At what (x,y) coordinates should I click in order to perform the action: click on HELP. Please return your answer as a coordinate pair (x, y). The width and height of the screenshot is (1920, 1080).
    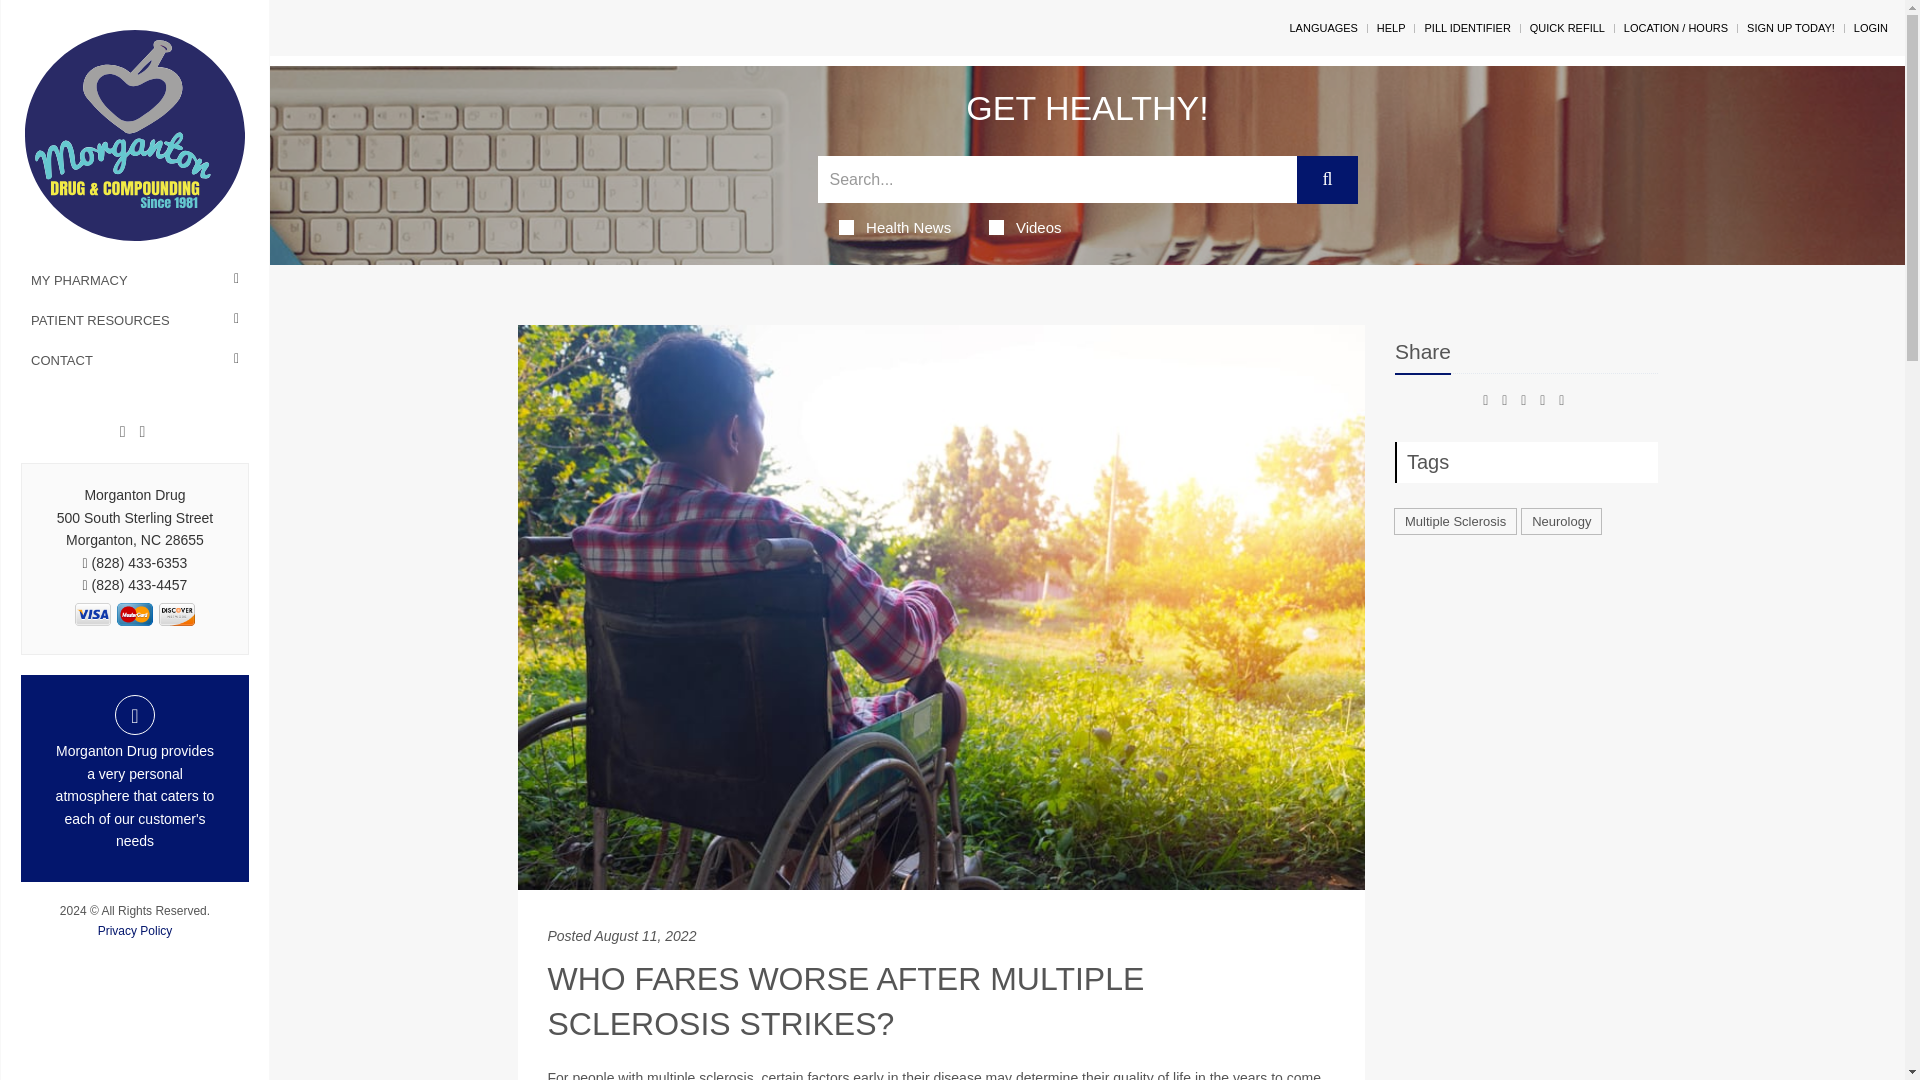
    Looking at the image, I should click on (1390, 27).